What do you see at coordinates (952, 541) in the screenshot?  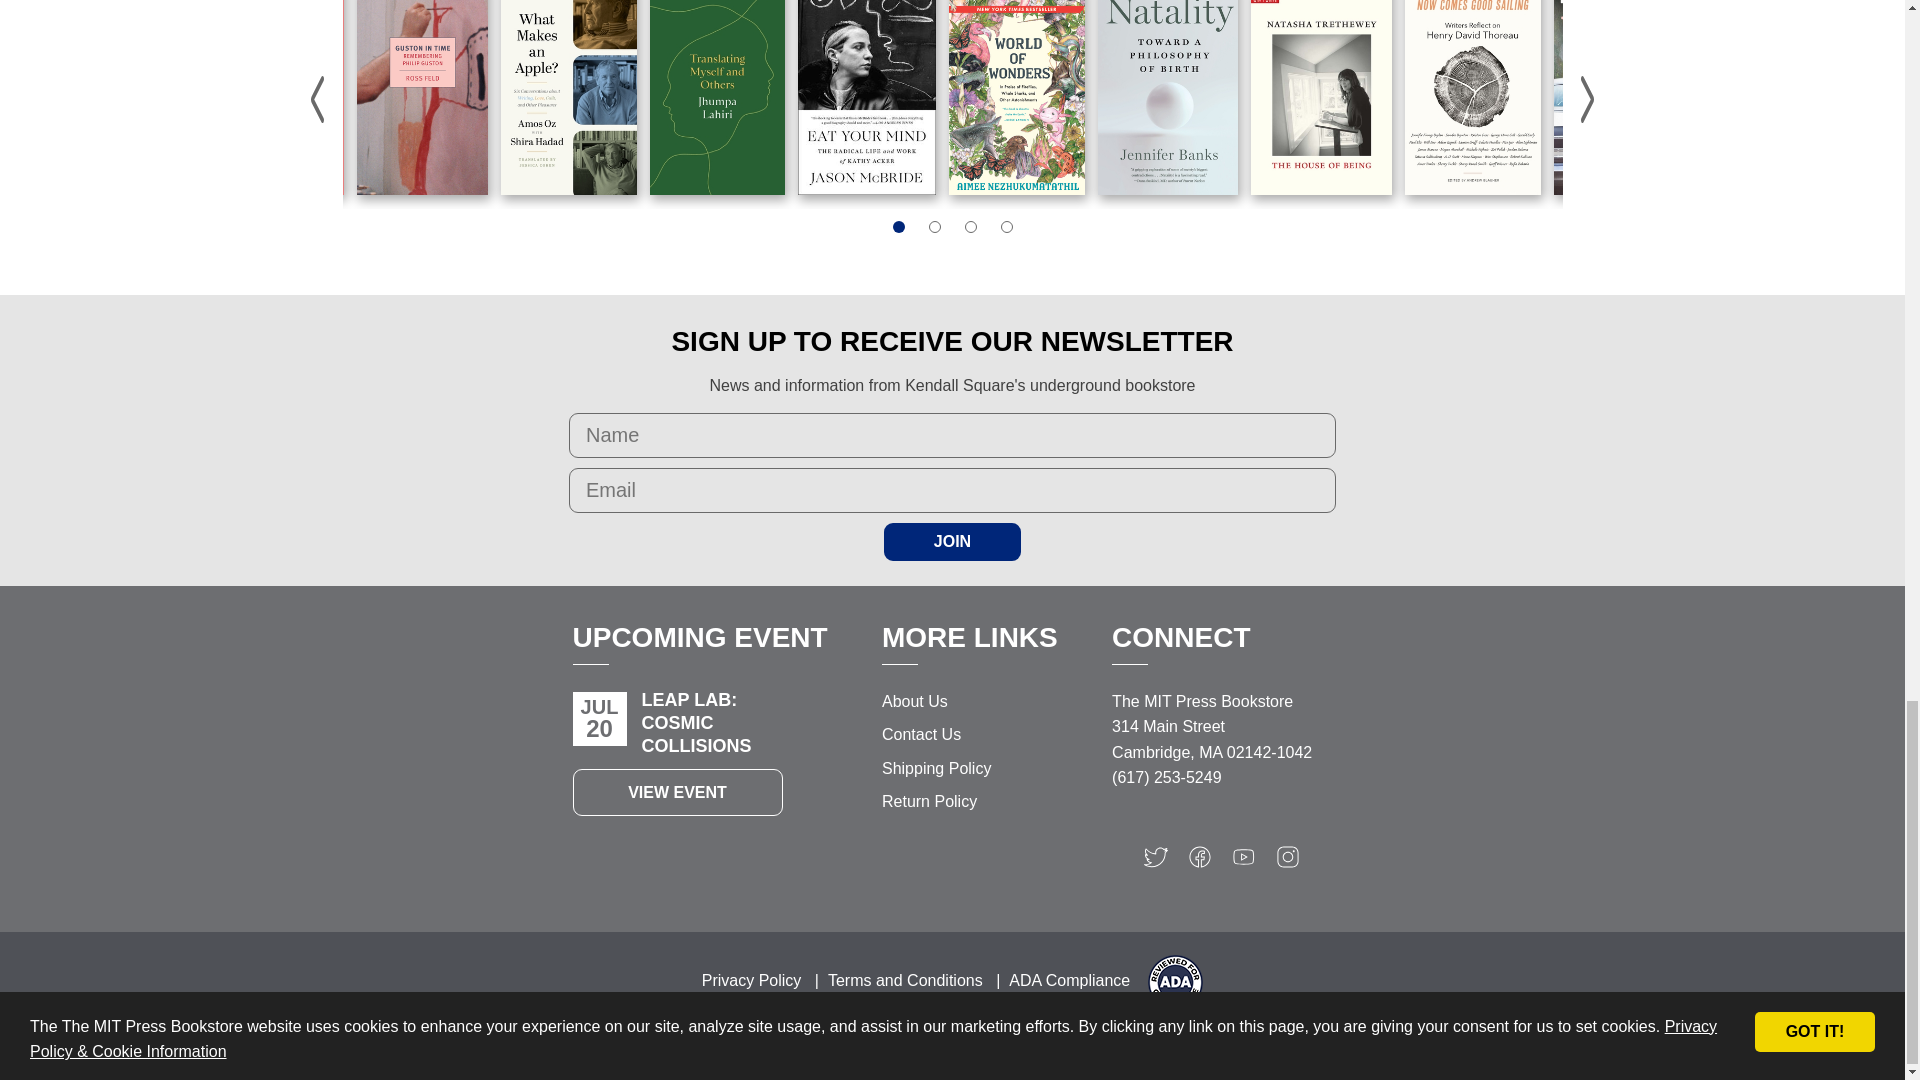 I see `Join` at bounding box center [952, 541].